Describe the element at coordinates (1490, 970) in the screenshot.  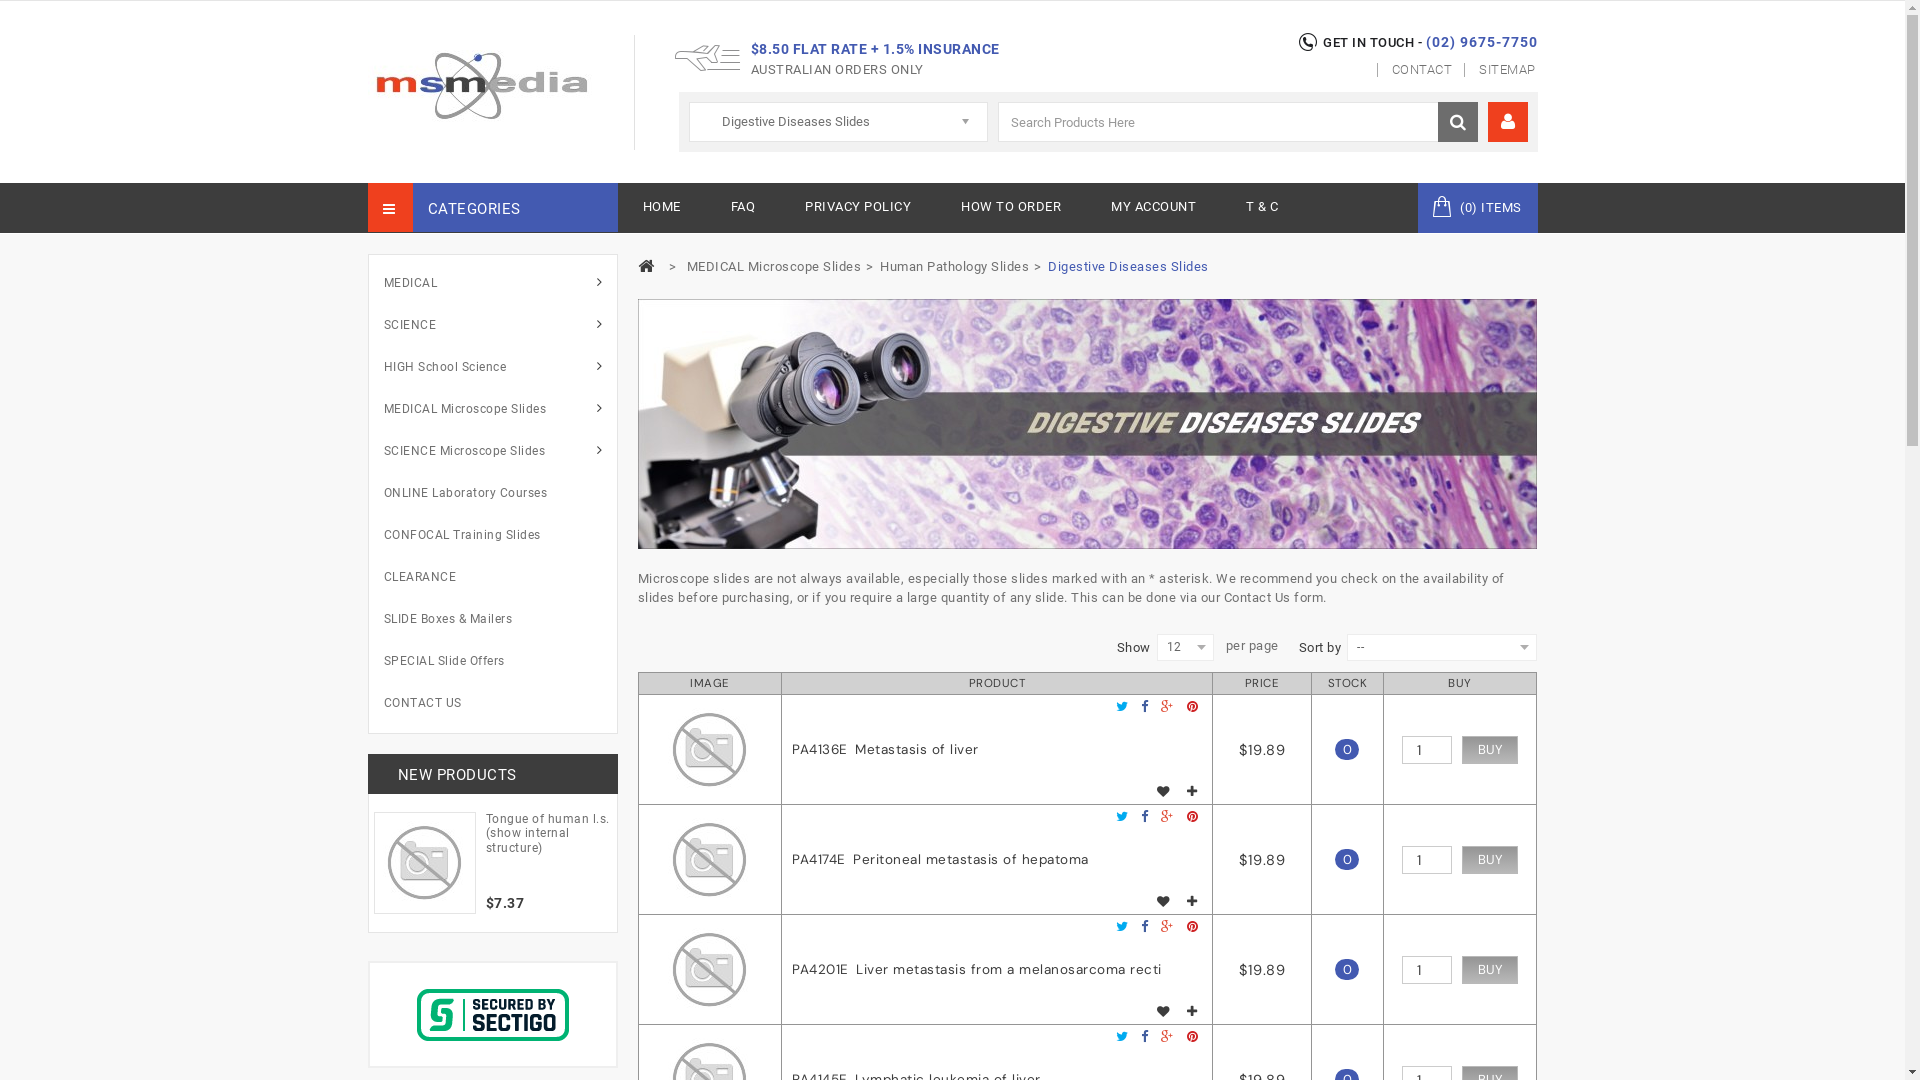
I see `BUY` at that location.